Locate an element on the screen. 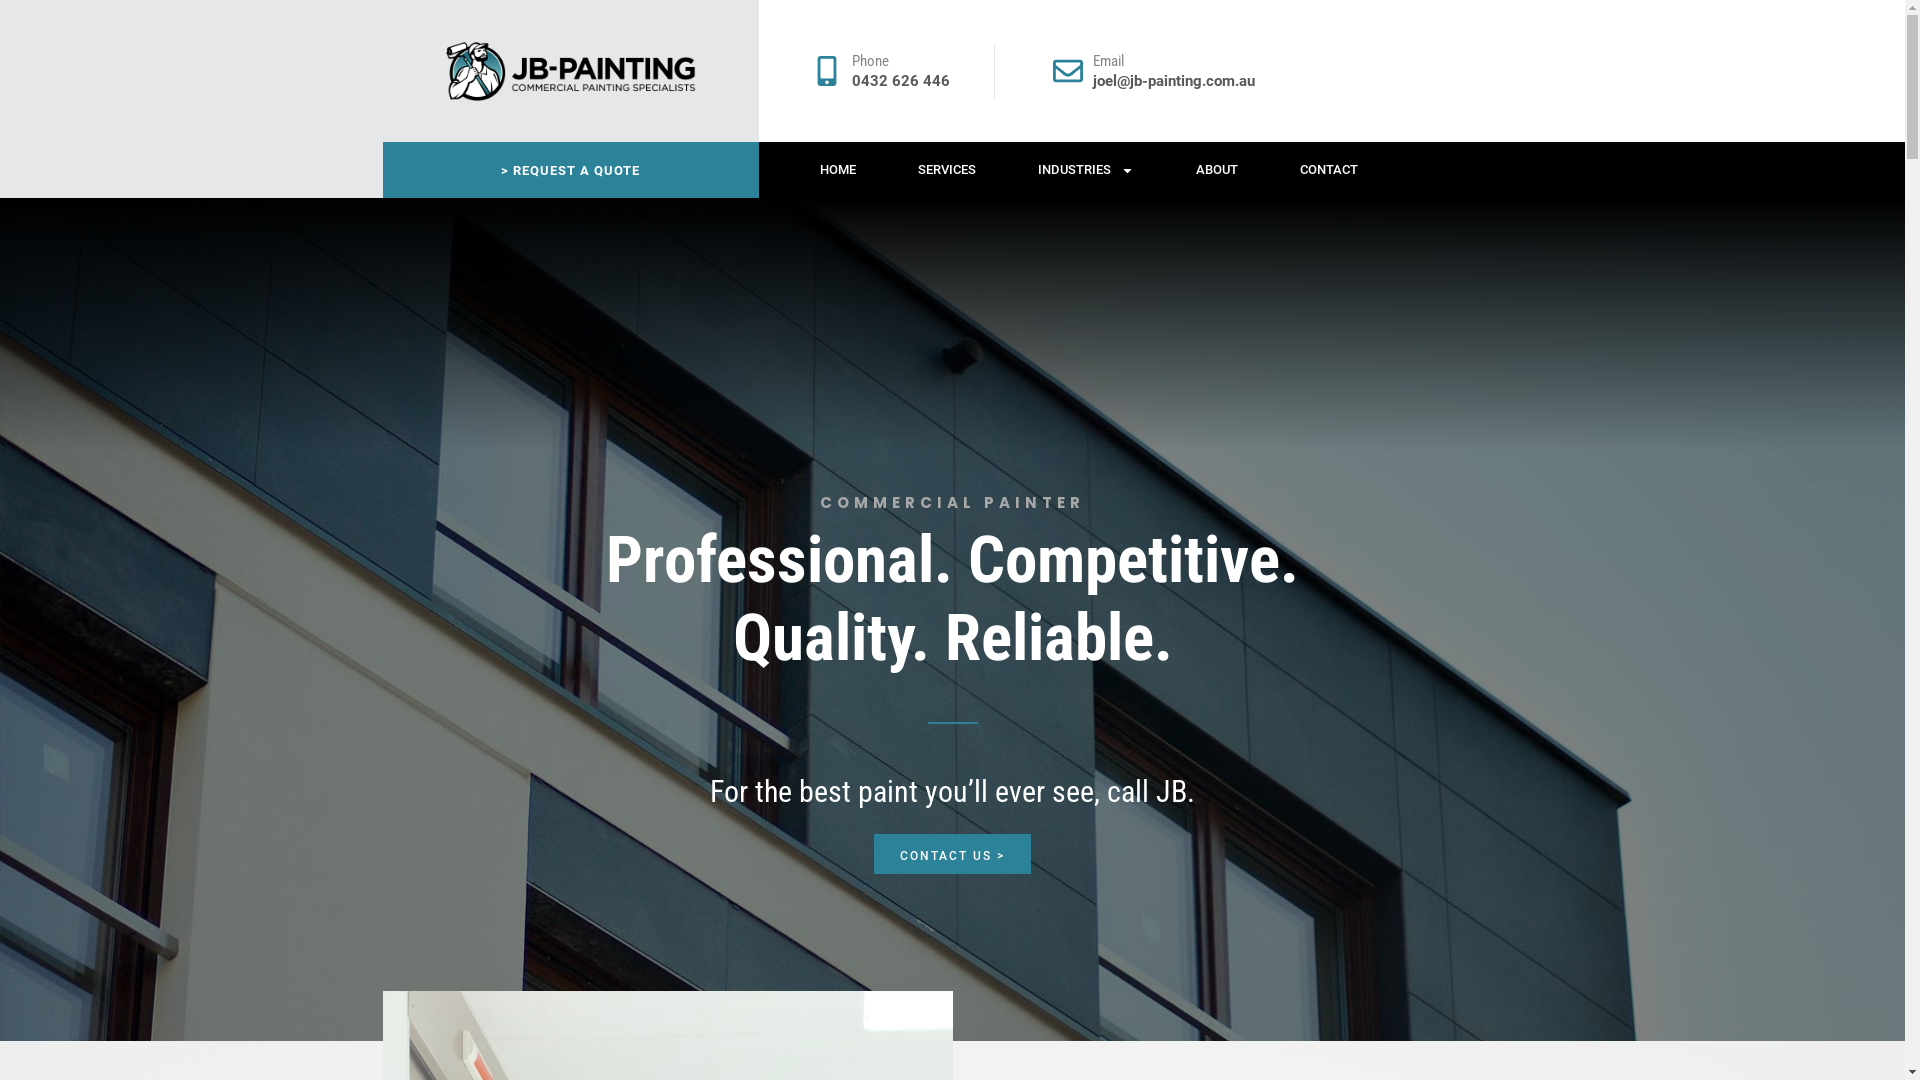  HOME is located at coordinates (838, 170).